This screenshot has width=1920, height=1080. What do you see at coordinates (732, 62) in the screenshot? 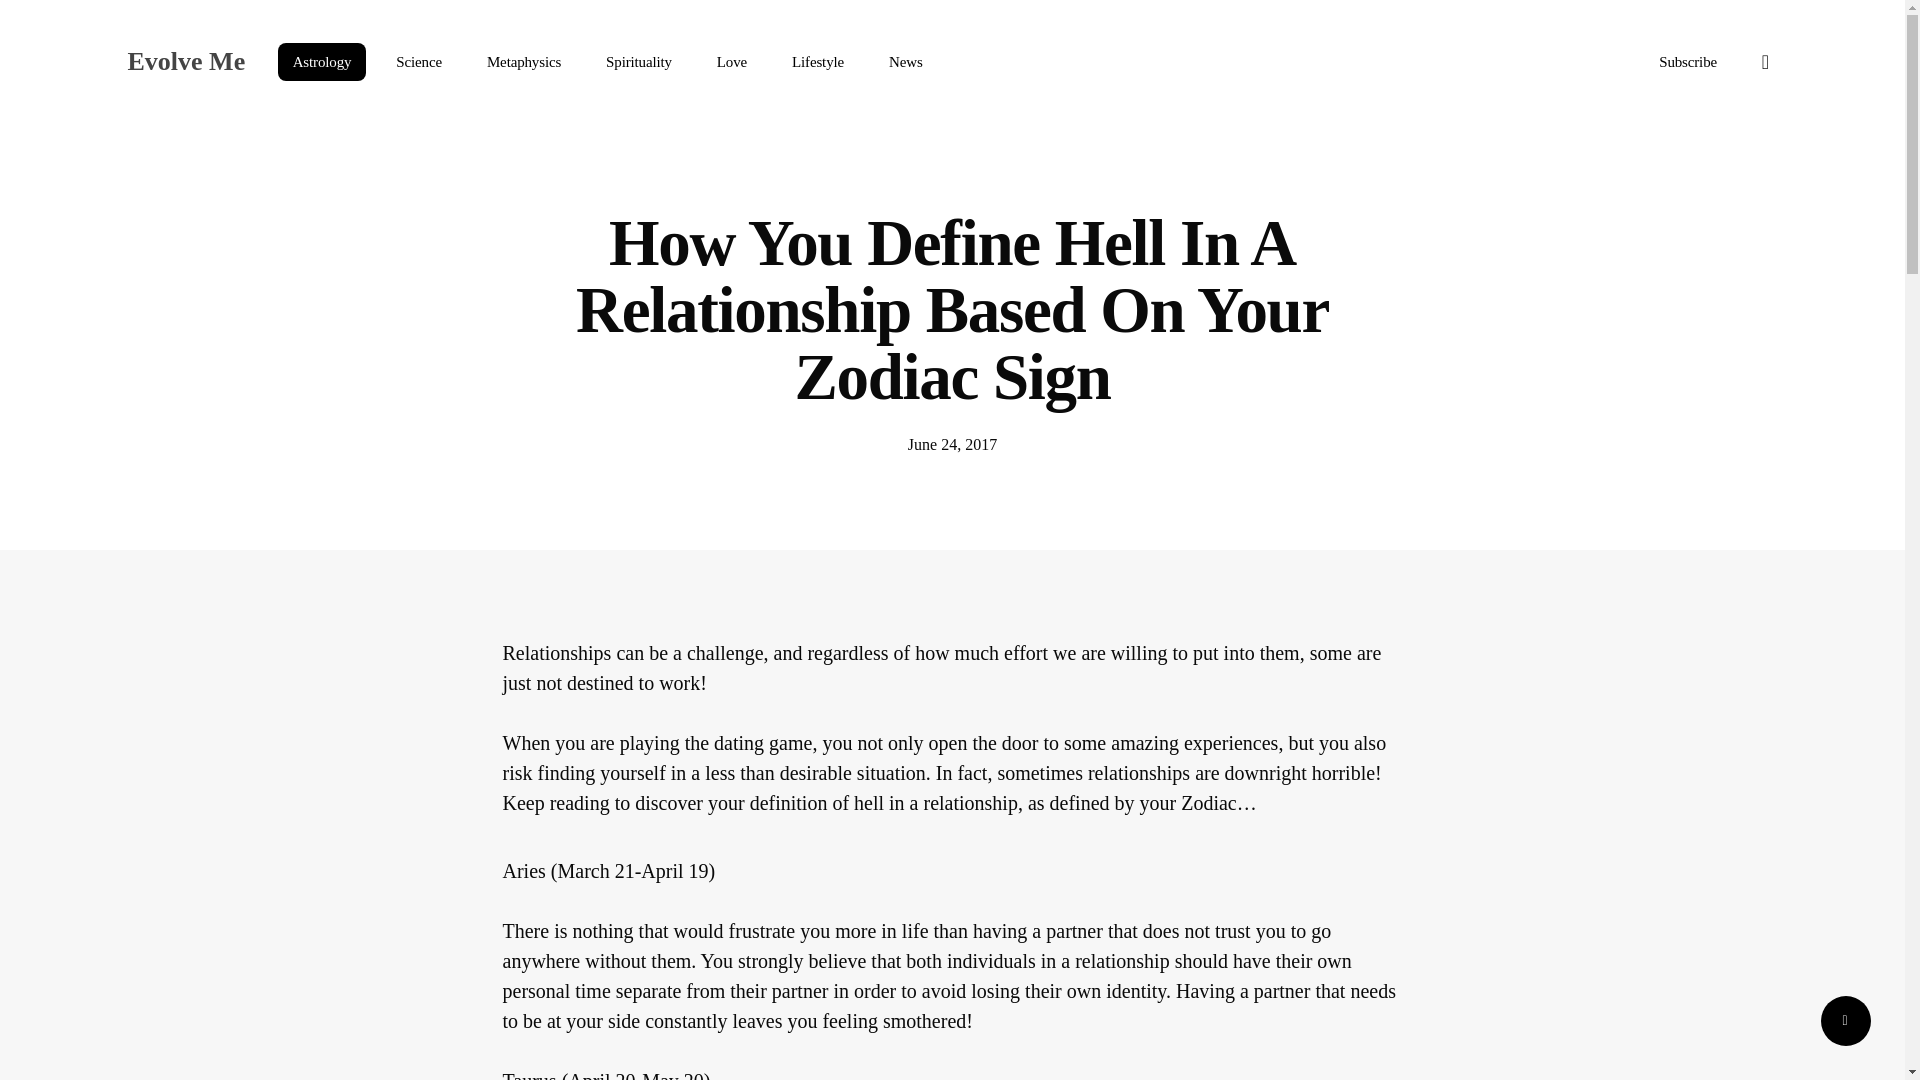
I see `Love` at bounding box center [732, 62].